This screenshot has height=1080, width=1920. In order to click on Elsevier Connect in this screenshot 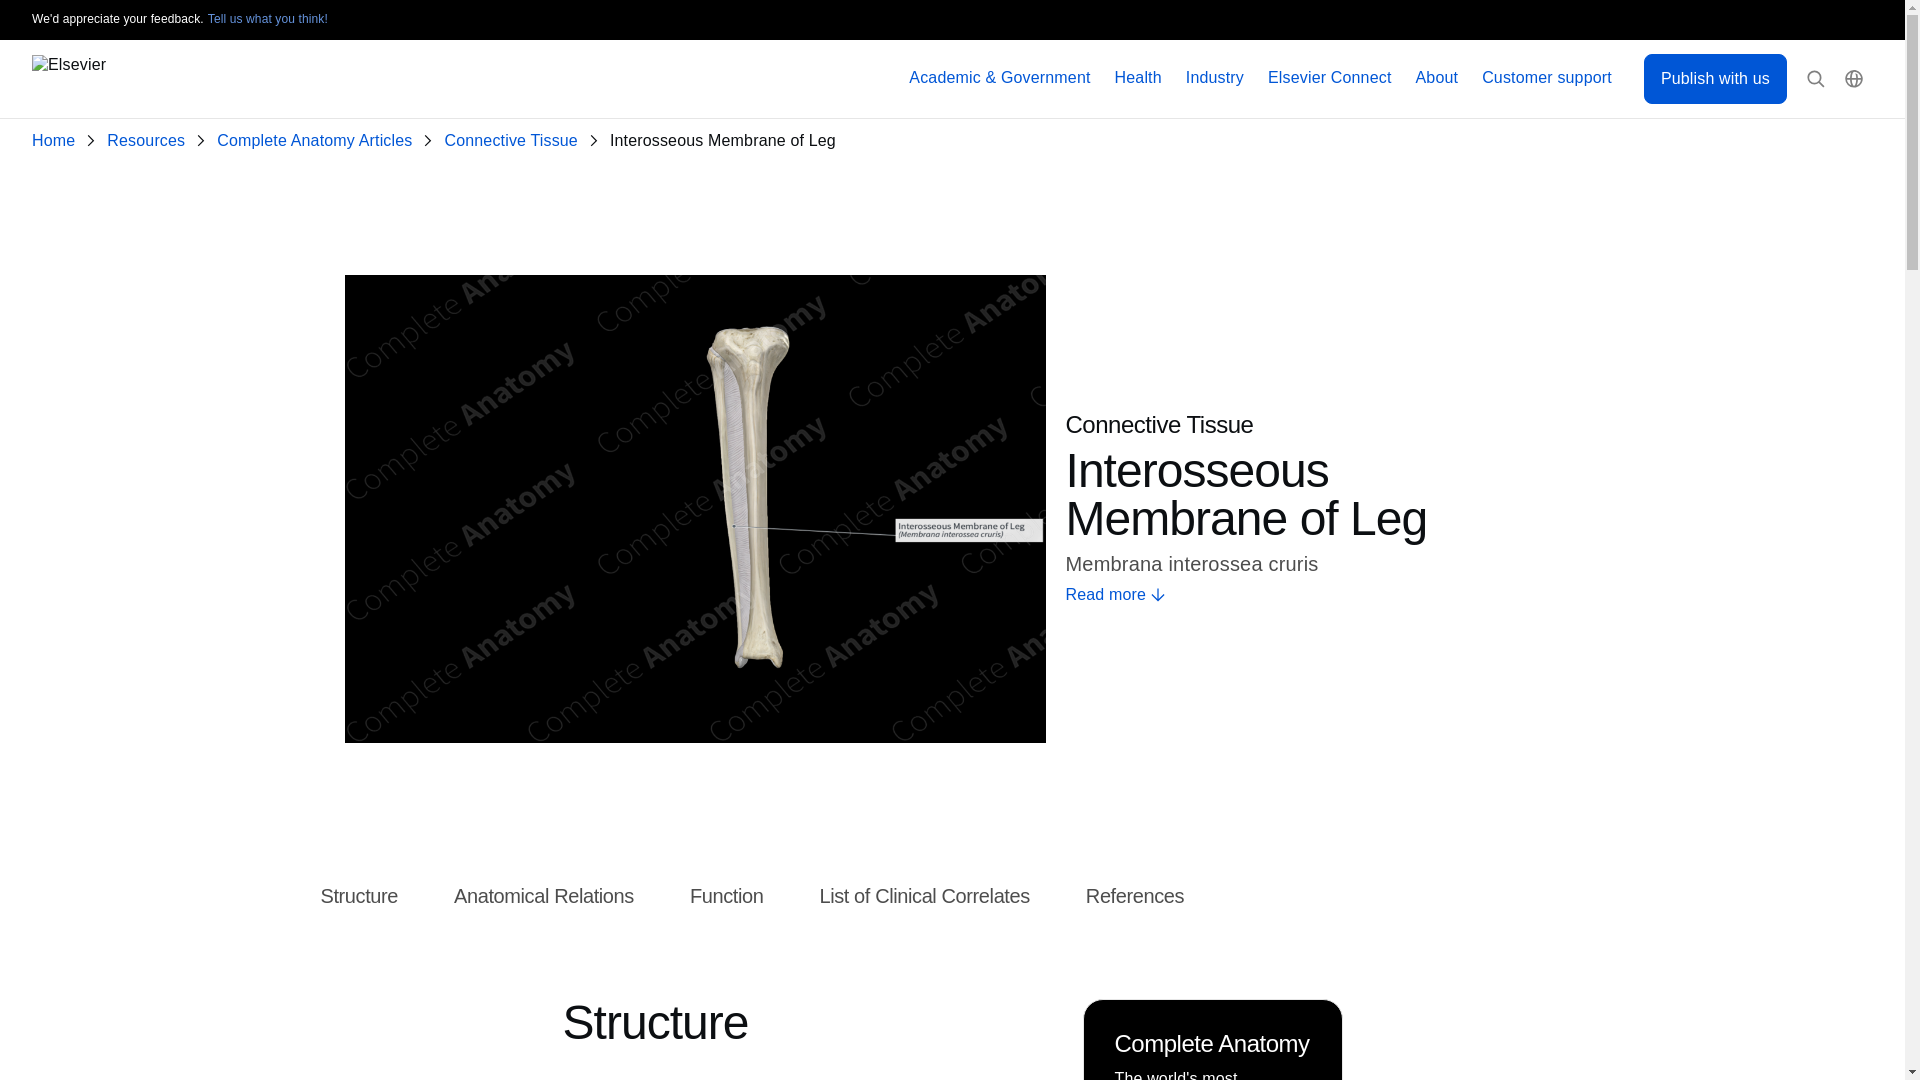, I will do `click(1330, 78)`.